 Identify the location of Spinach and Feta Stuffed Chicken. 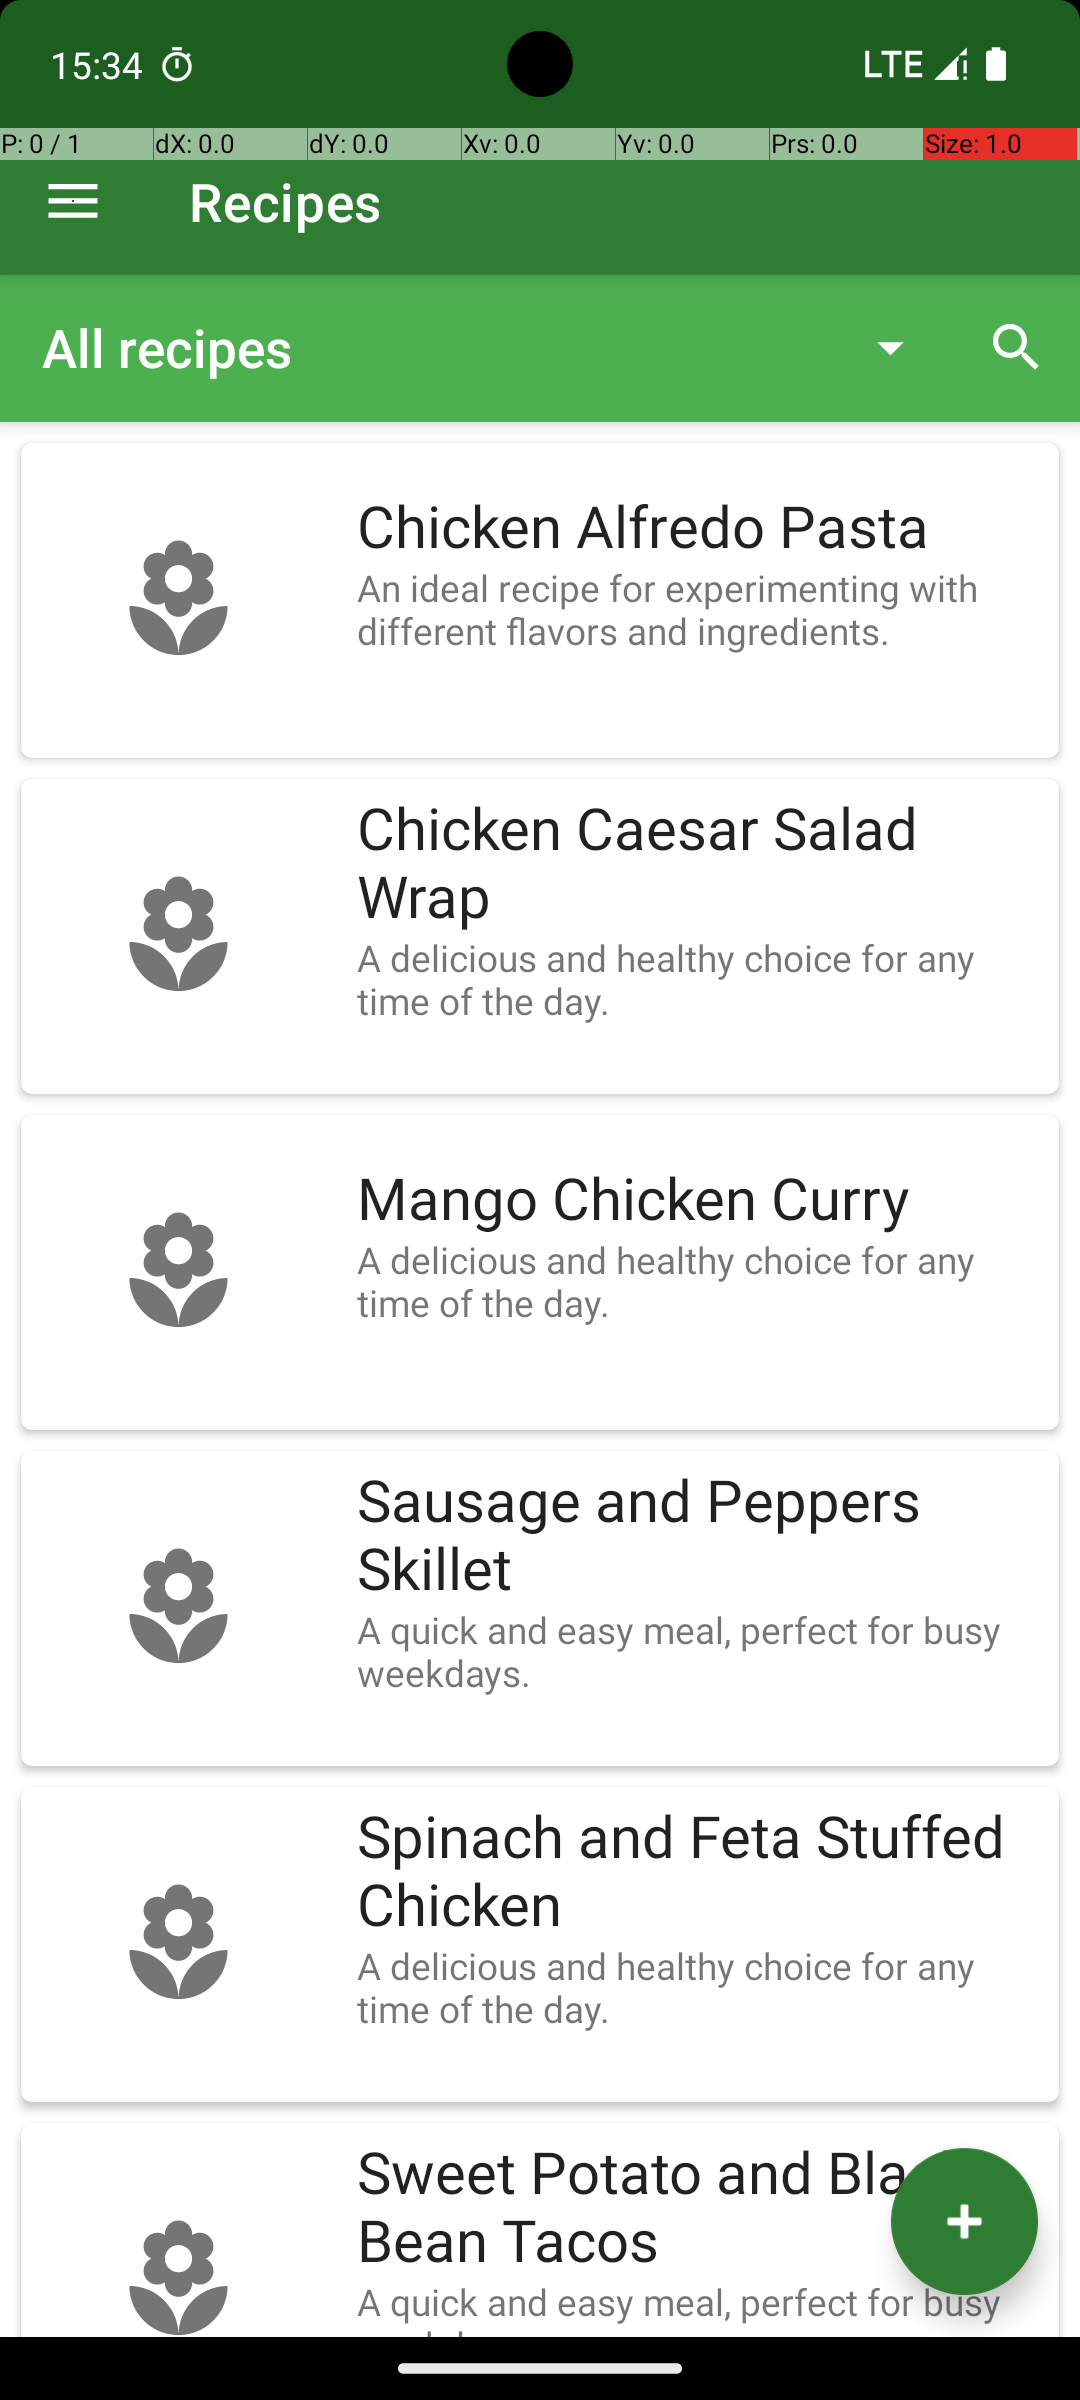
(698, 1872).